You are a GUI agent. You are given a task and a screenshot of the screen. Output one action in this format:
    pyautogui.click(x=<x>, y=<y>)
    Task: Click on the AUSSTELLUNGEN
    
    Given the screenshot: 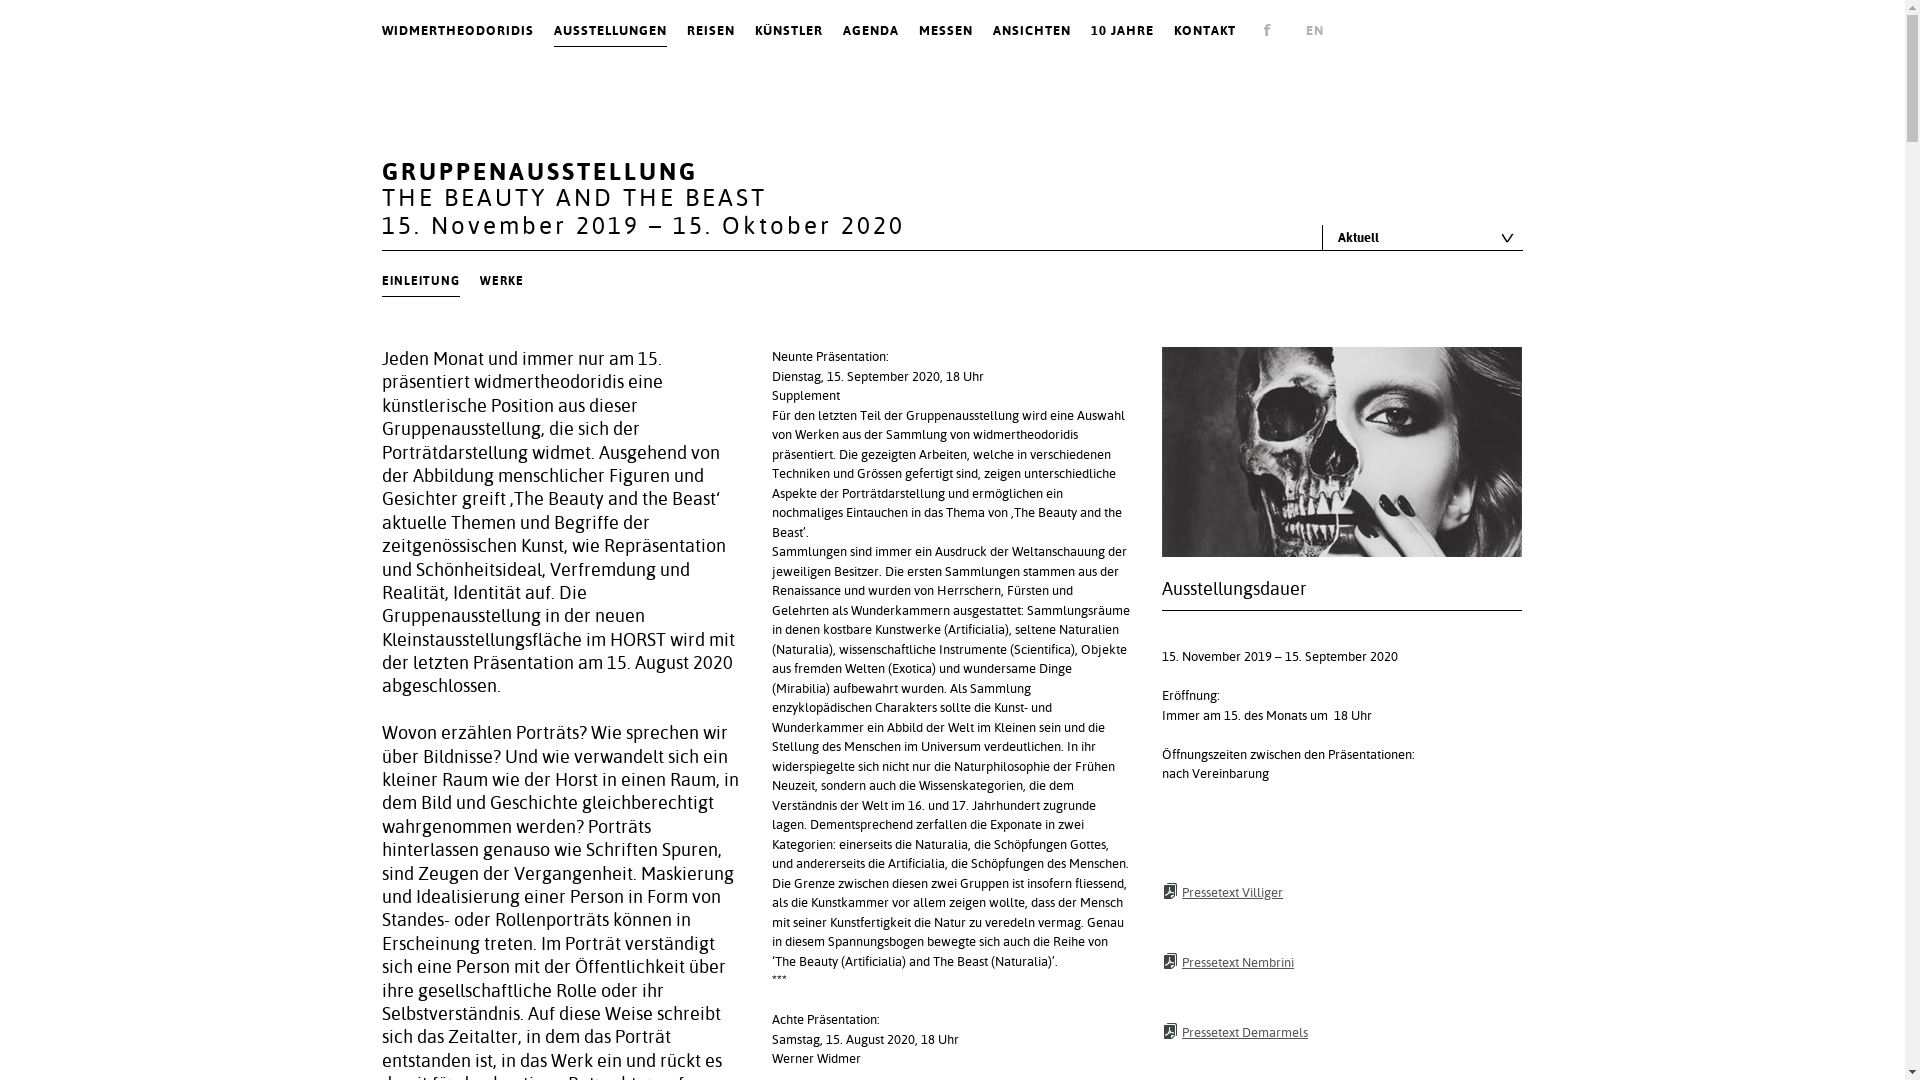 What is the action you would take?
    pyautogui.click(x=610, y=32)
    